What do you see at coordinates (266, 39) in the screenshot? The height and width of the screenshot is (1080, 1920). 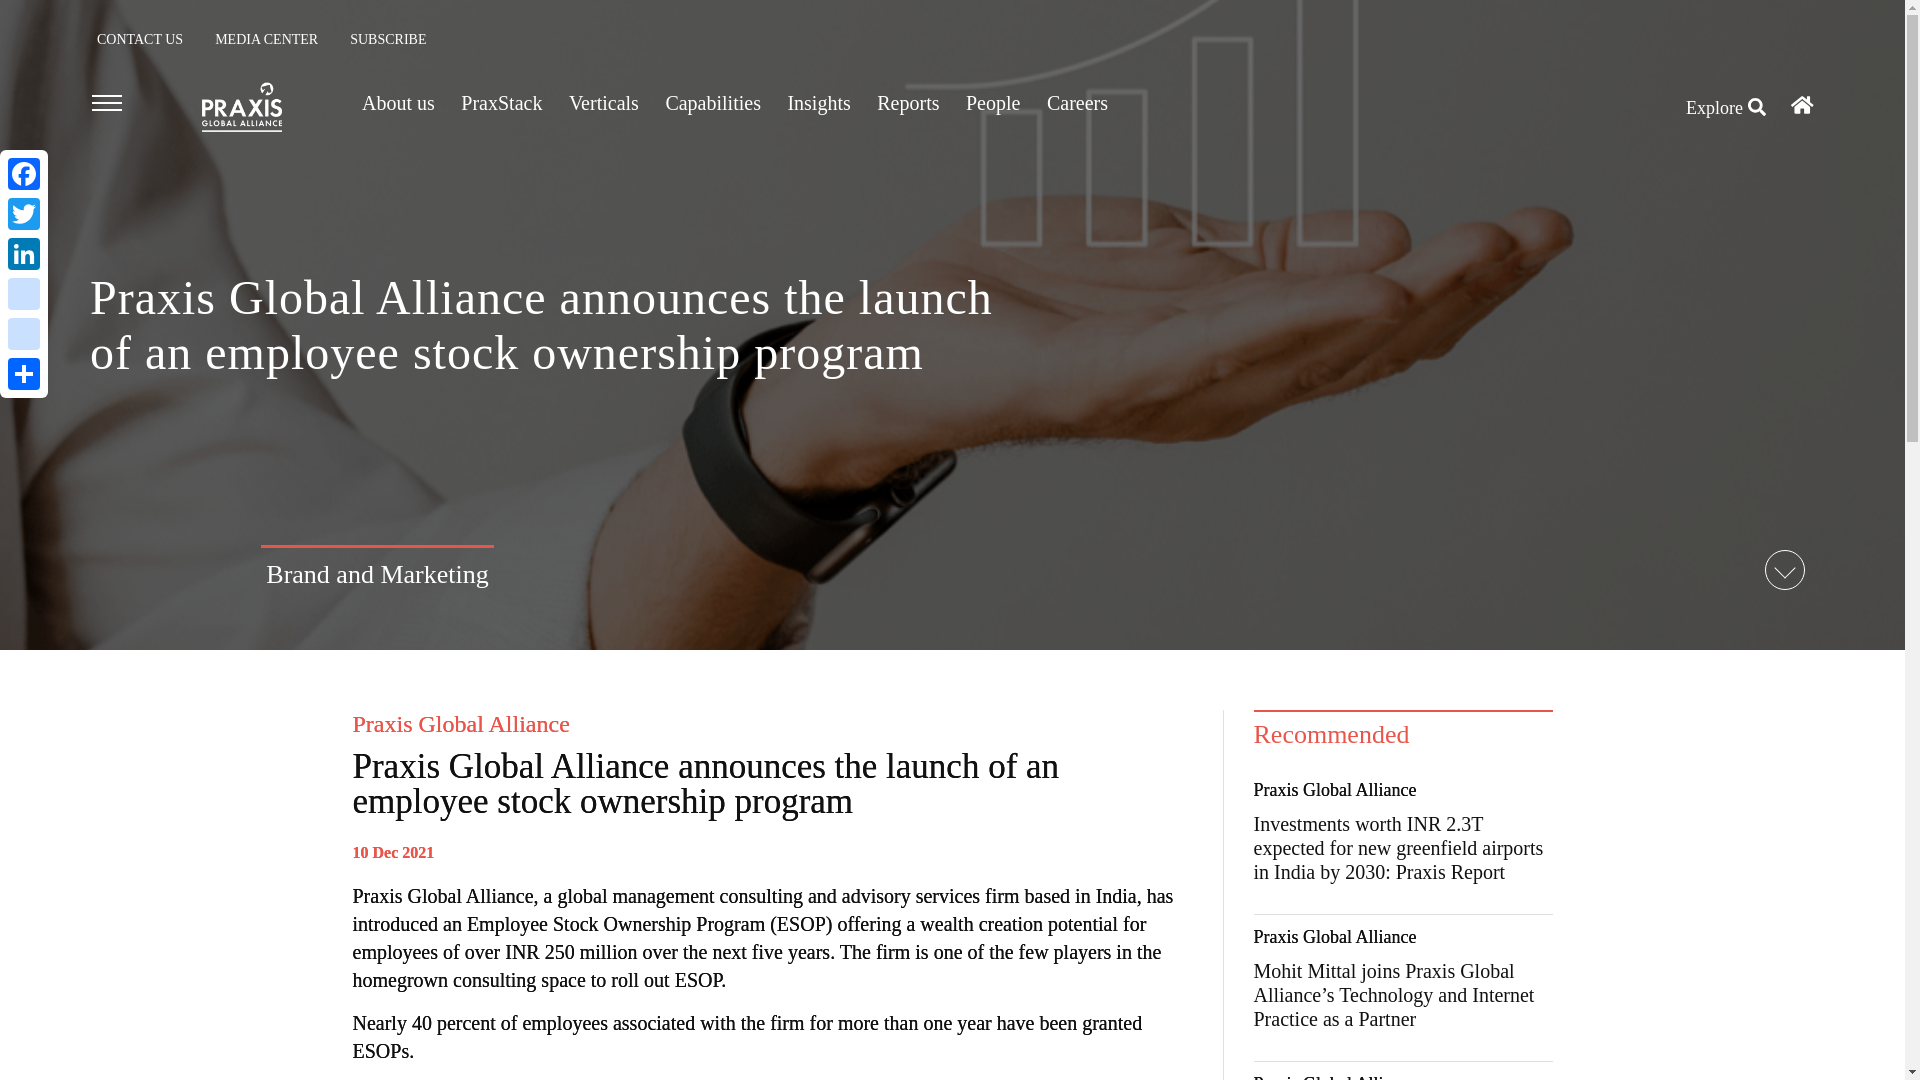 I see `MEDIA CENTER` at bounding box center [266, 39].